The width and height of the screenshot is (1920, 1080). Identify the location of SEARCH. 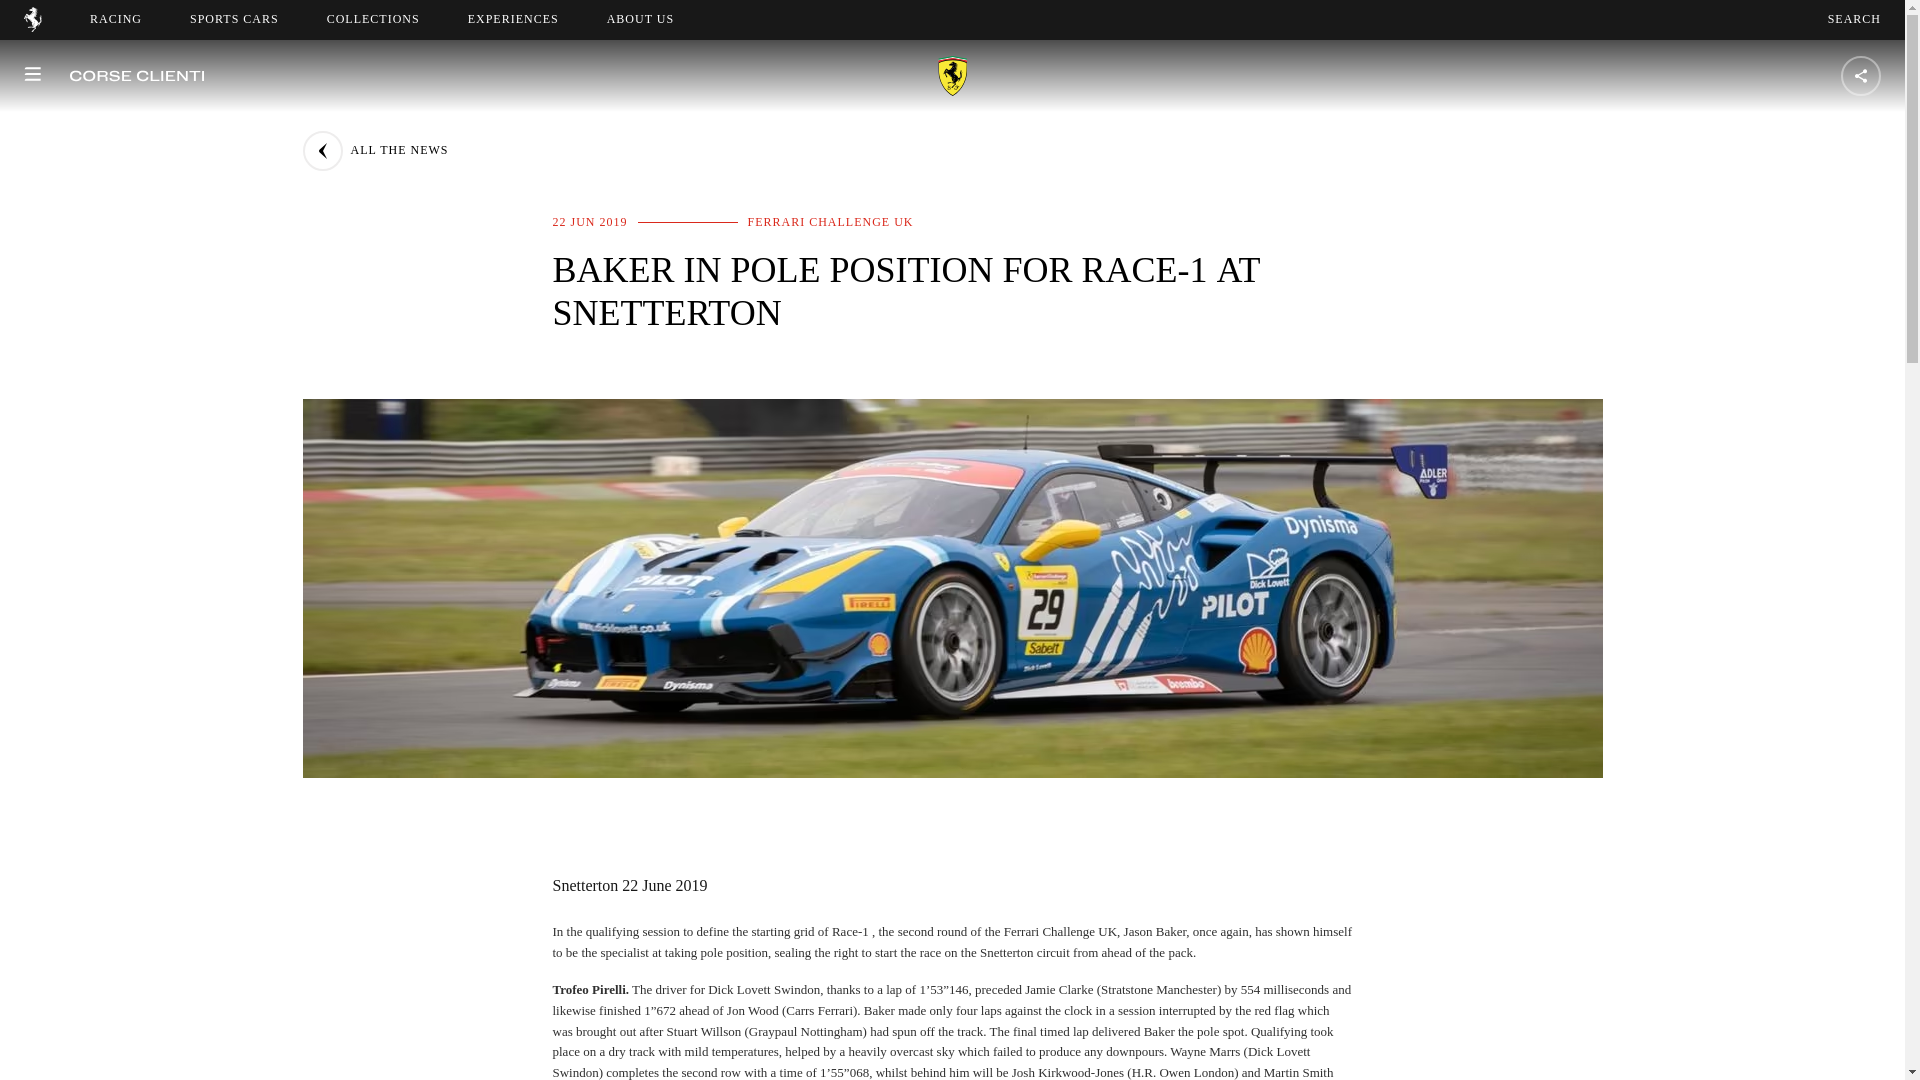
(1854, 19).